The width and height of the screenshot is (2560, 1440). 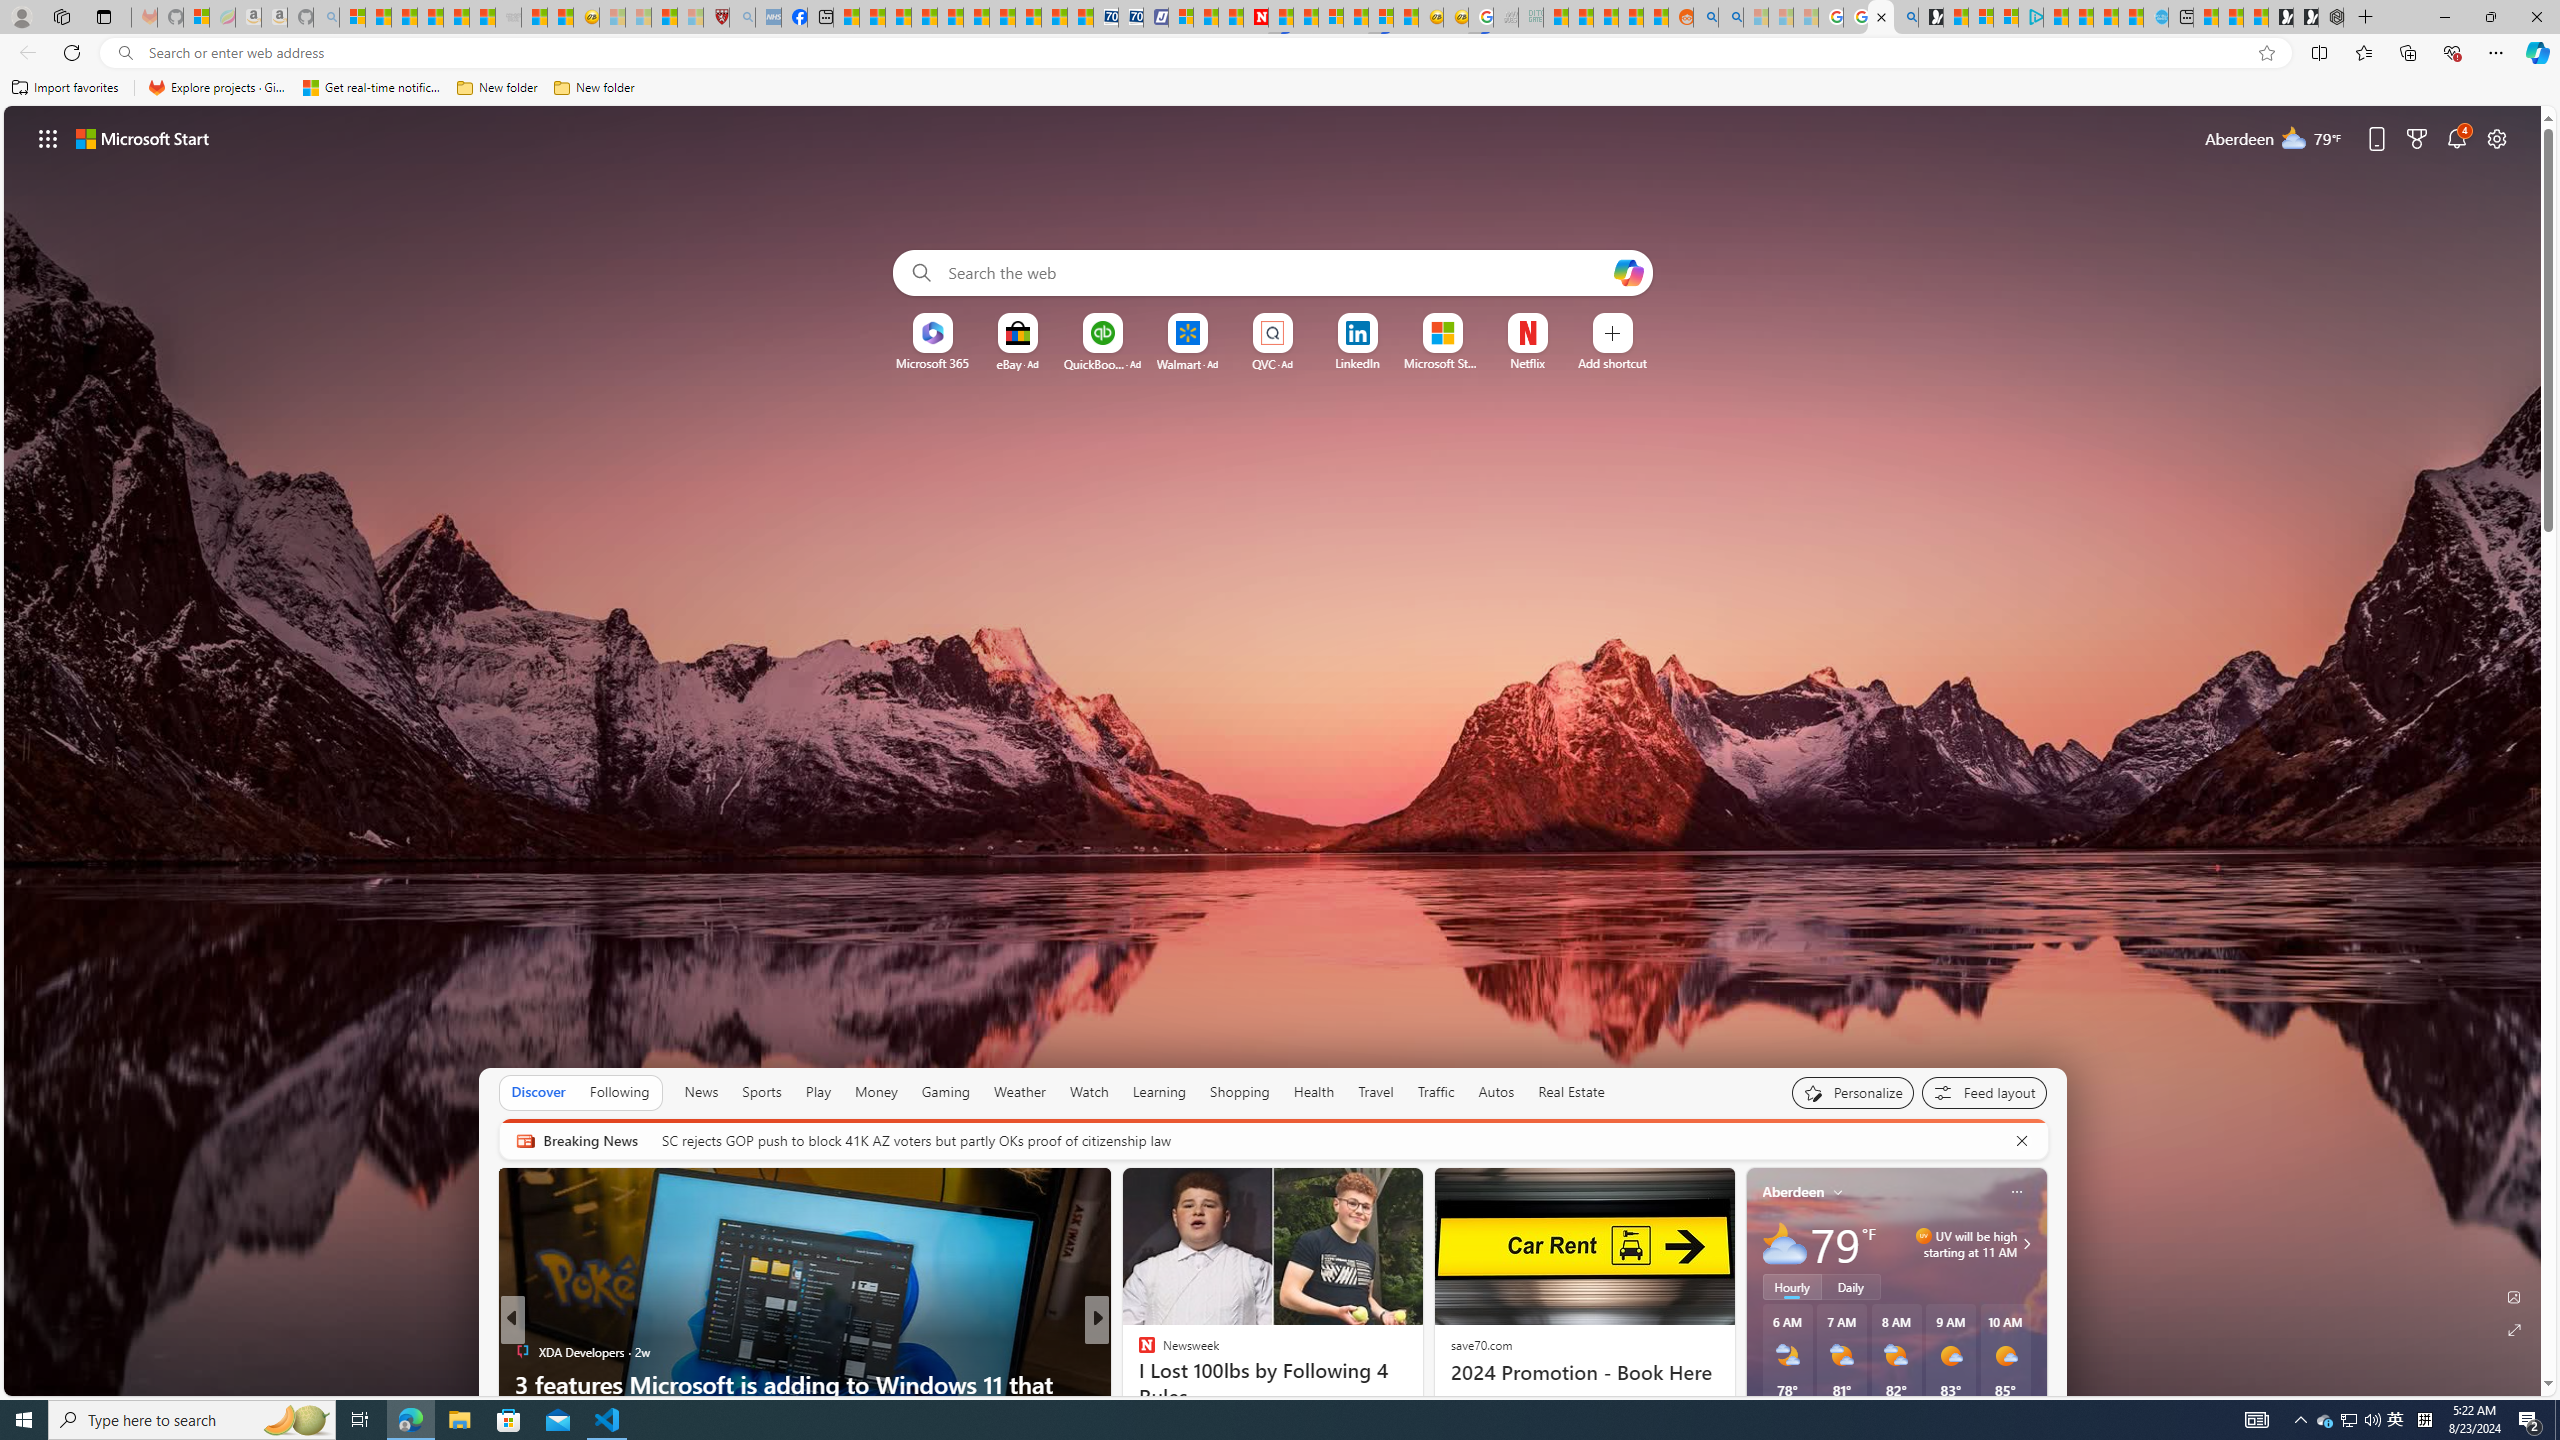 I want to click on Gaming, so click(x=946, y=1092).